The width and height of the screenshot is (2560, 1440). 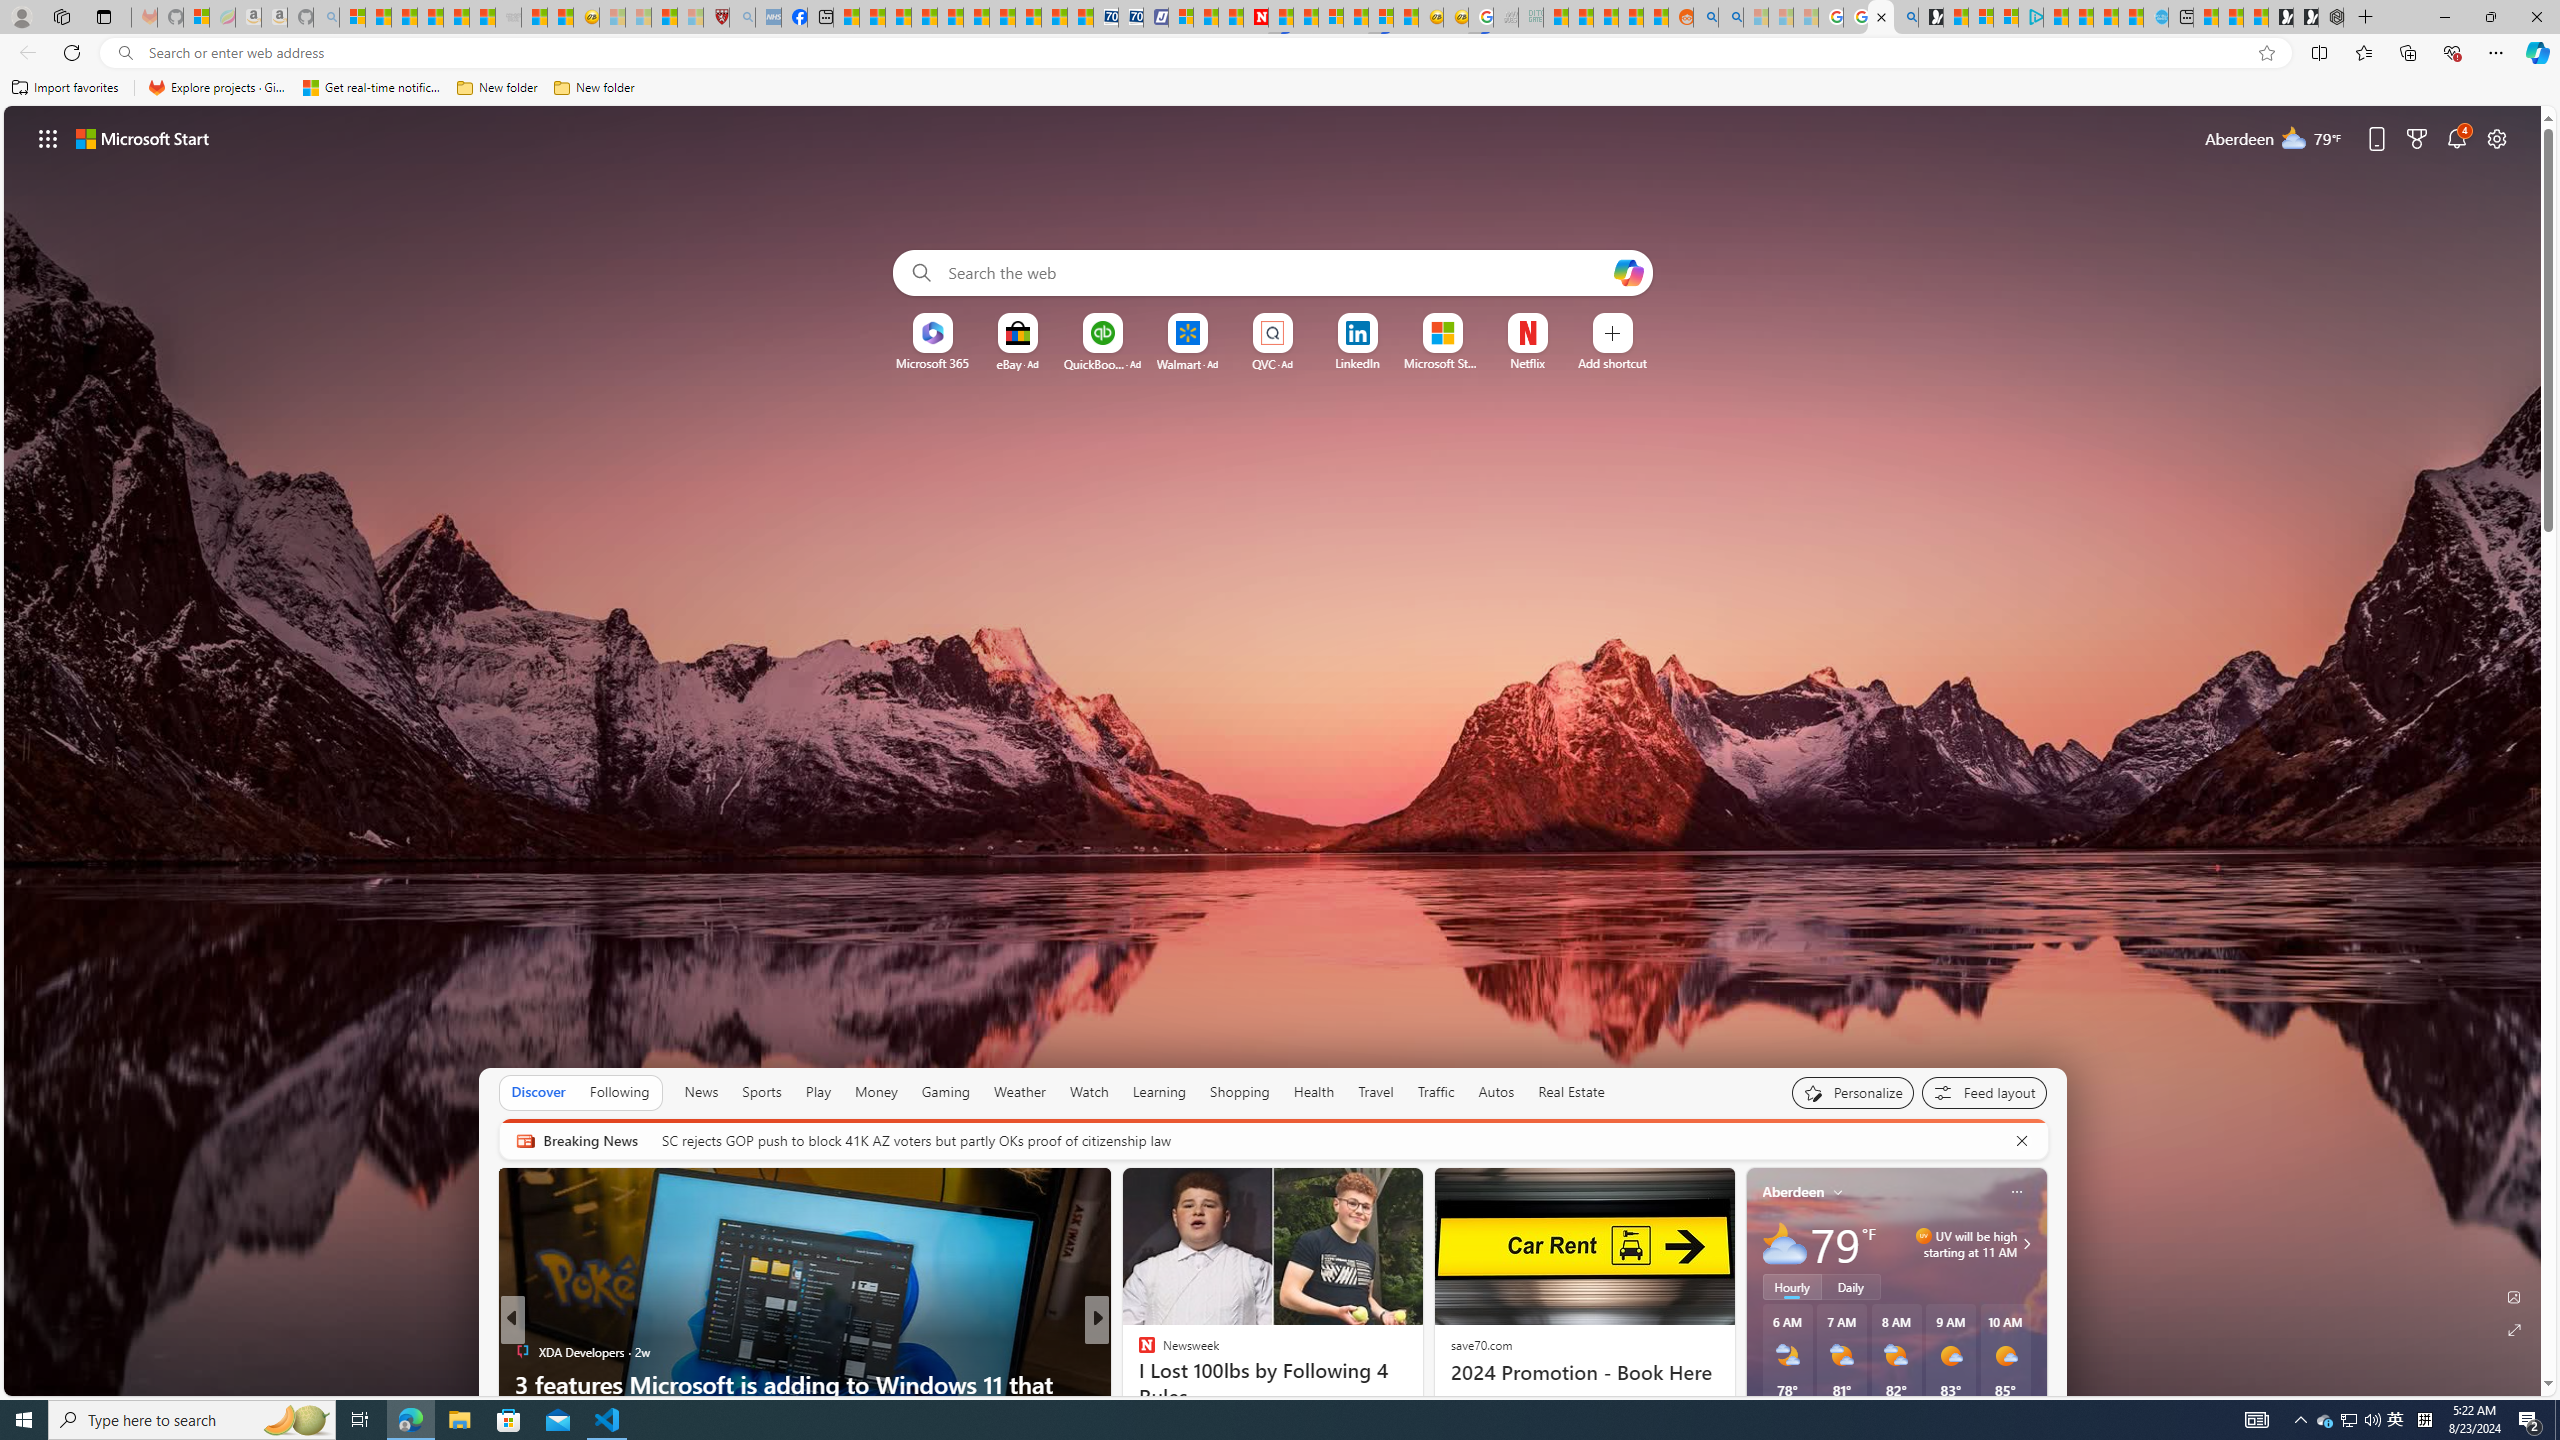 I want to click on Gaming, so click(x=946, y=1092).